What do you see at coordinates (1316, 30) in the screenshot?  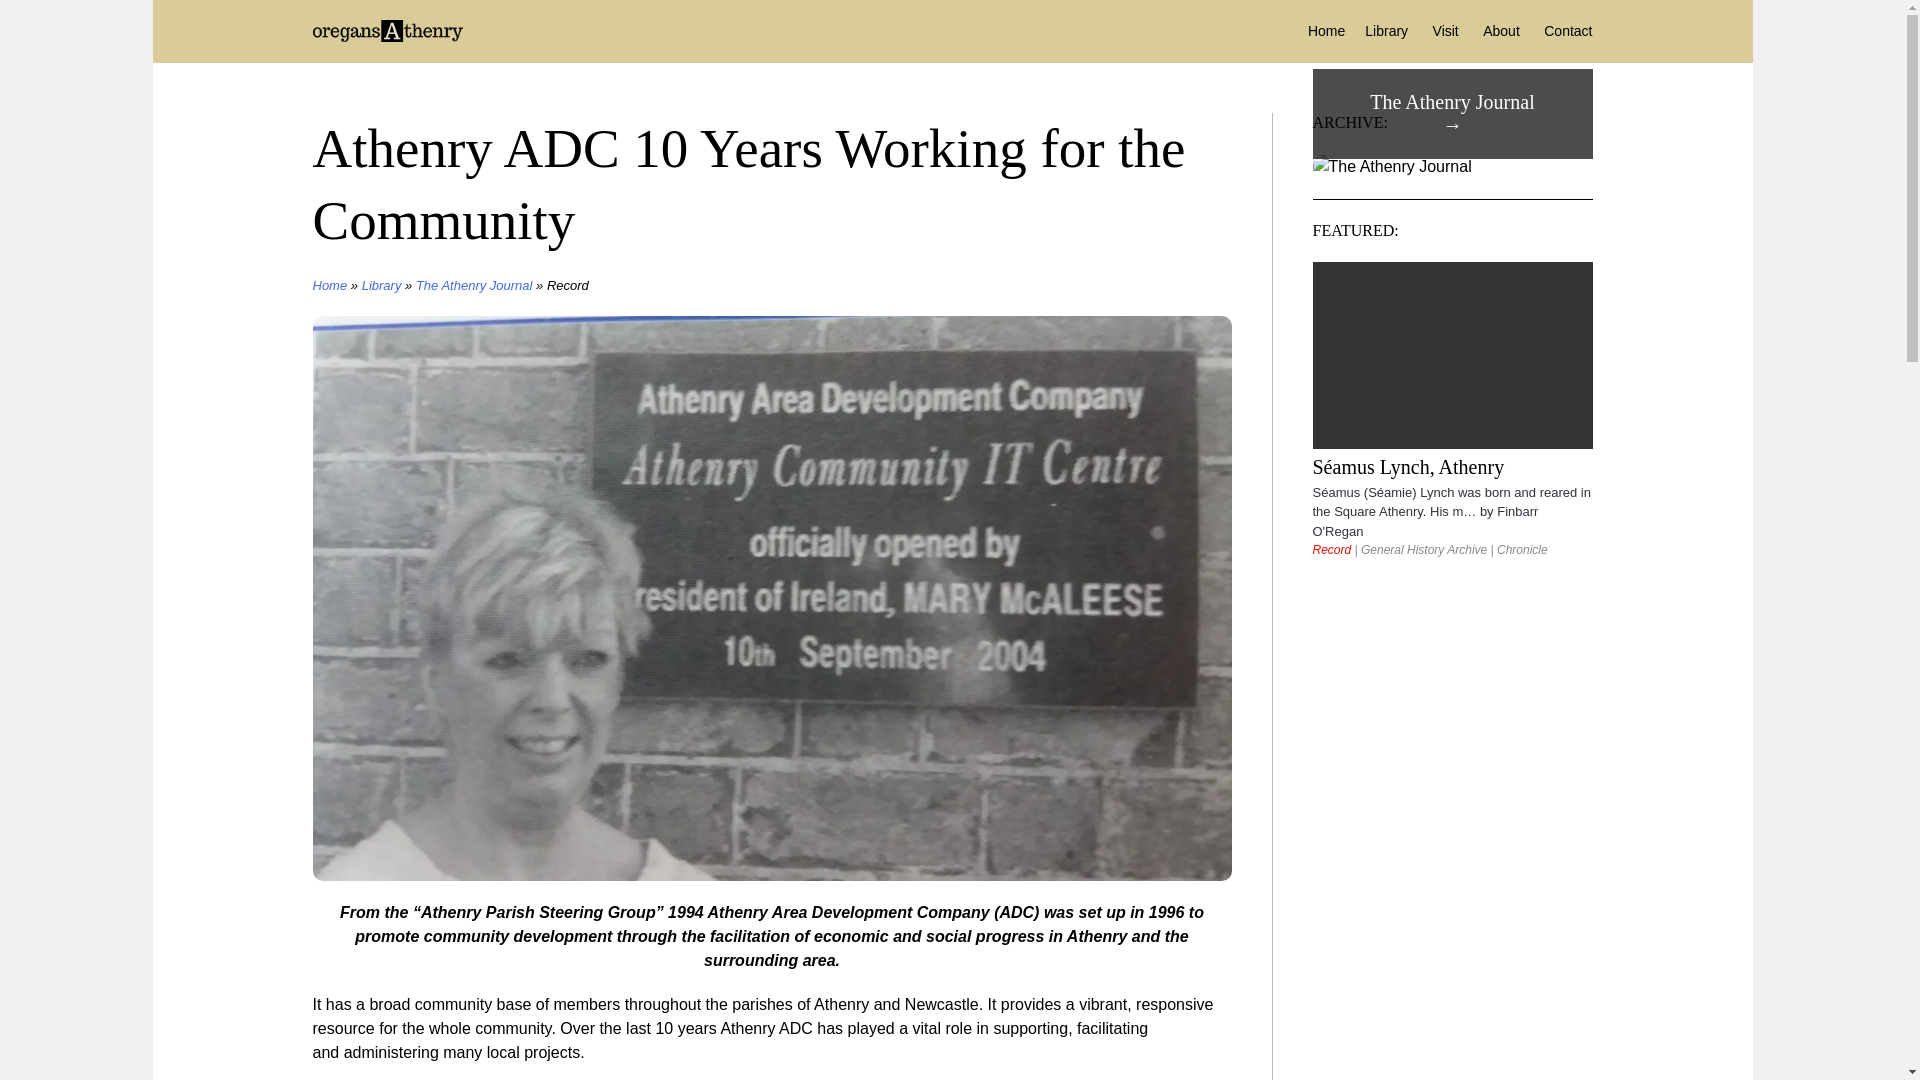 I see `Home` at bounding box center [1316, 30].